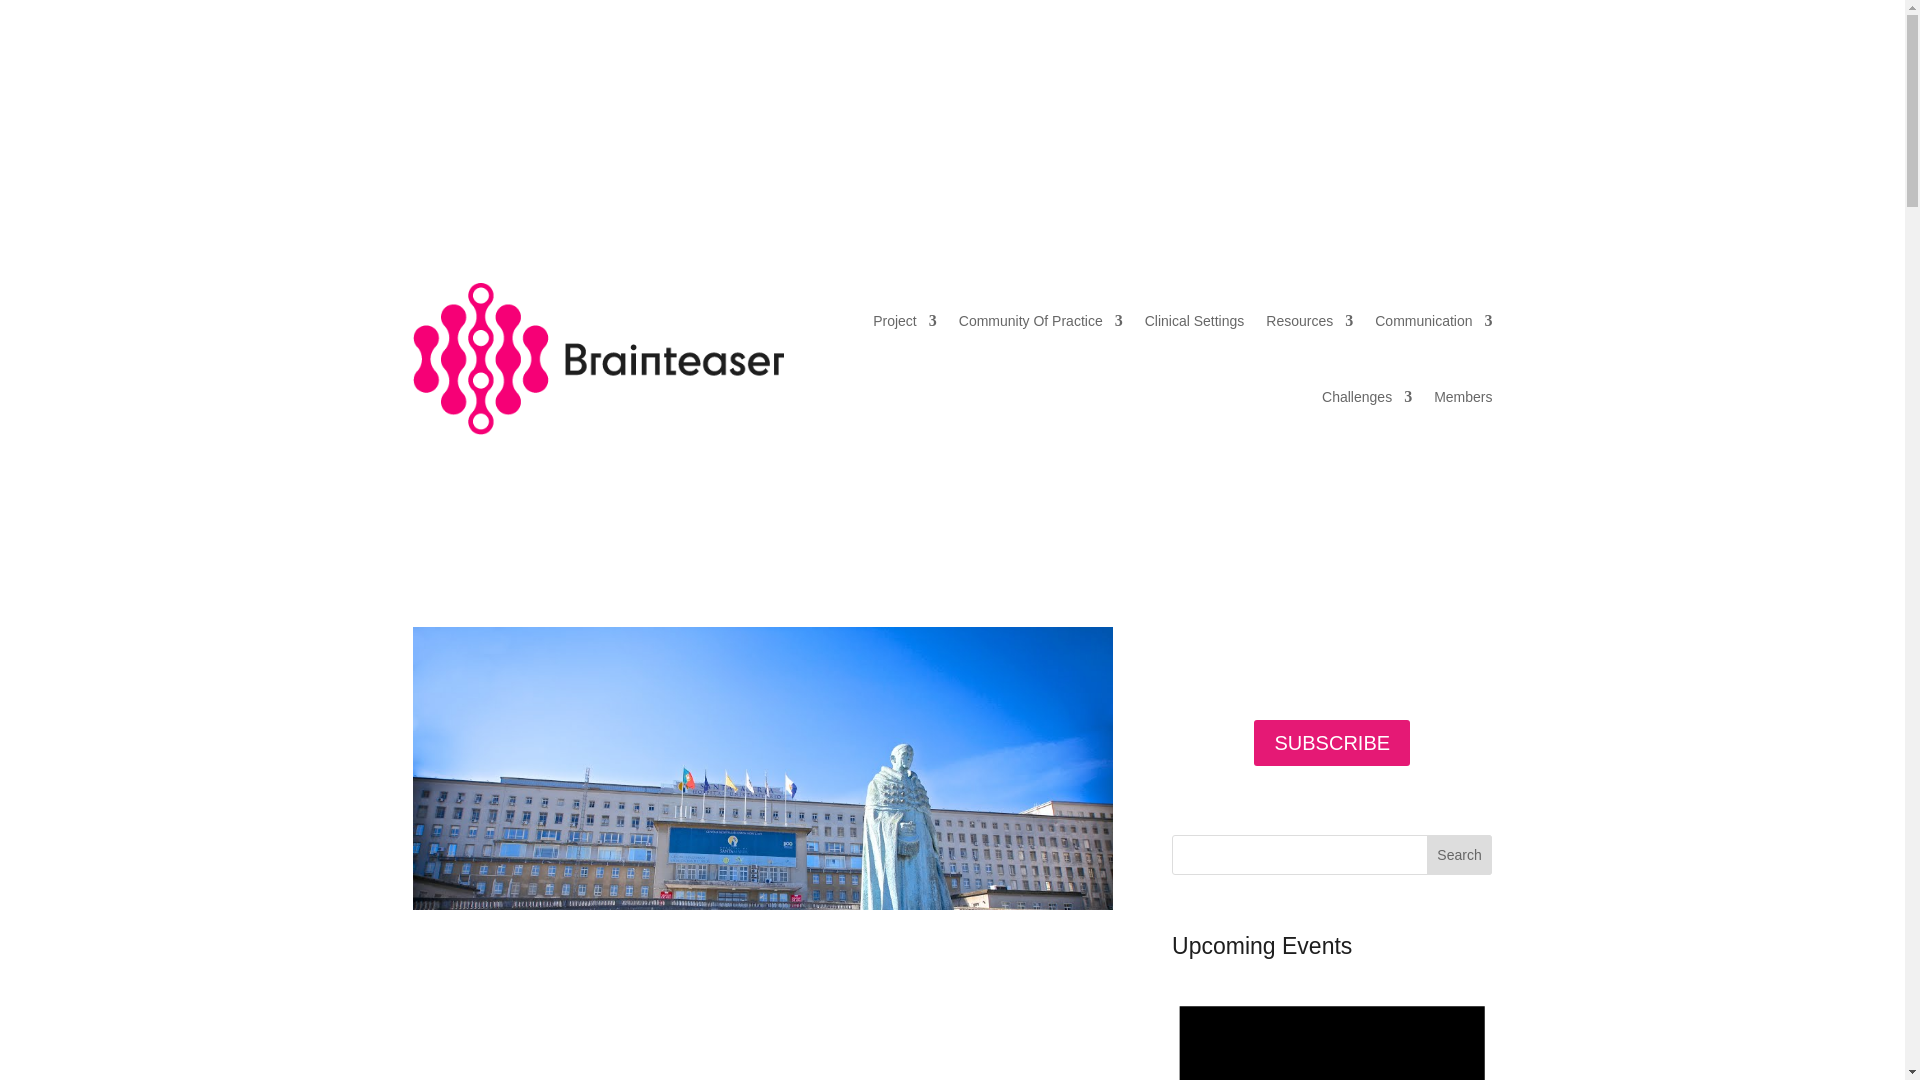 The height and width of the screenshot is (1080, 1920). Describe the element at coordinates (1432, 320) in the screenshot. I see `Communication` at that location.